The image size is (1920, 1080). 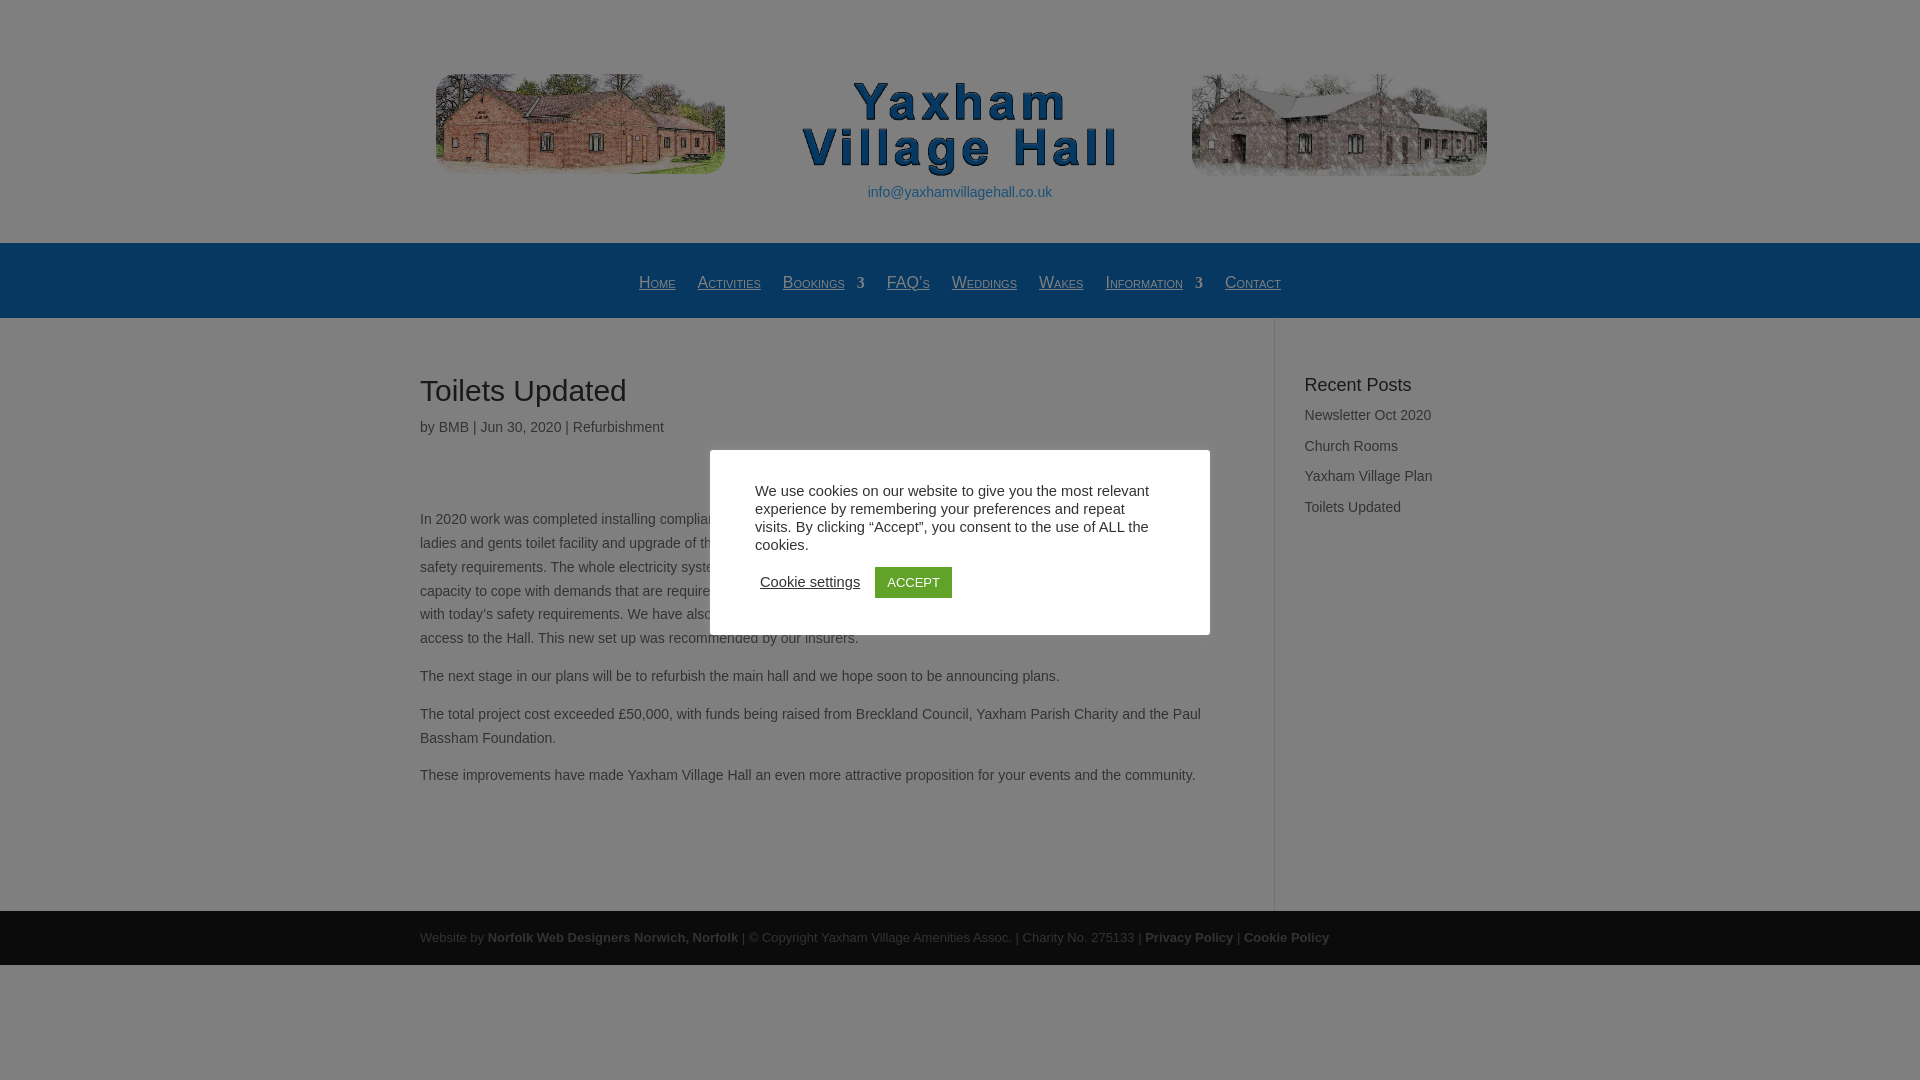 What do you see at coordinates (1368, 415) in the screenshot?
I see `Newsletter Oct 2020` at bounding box center [1368, 415].